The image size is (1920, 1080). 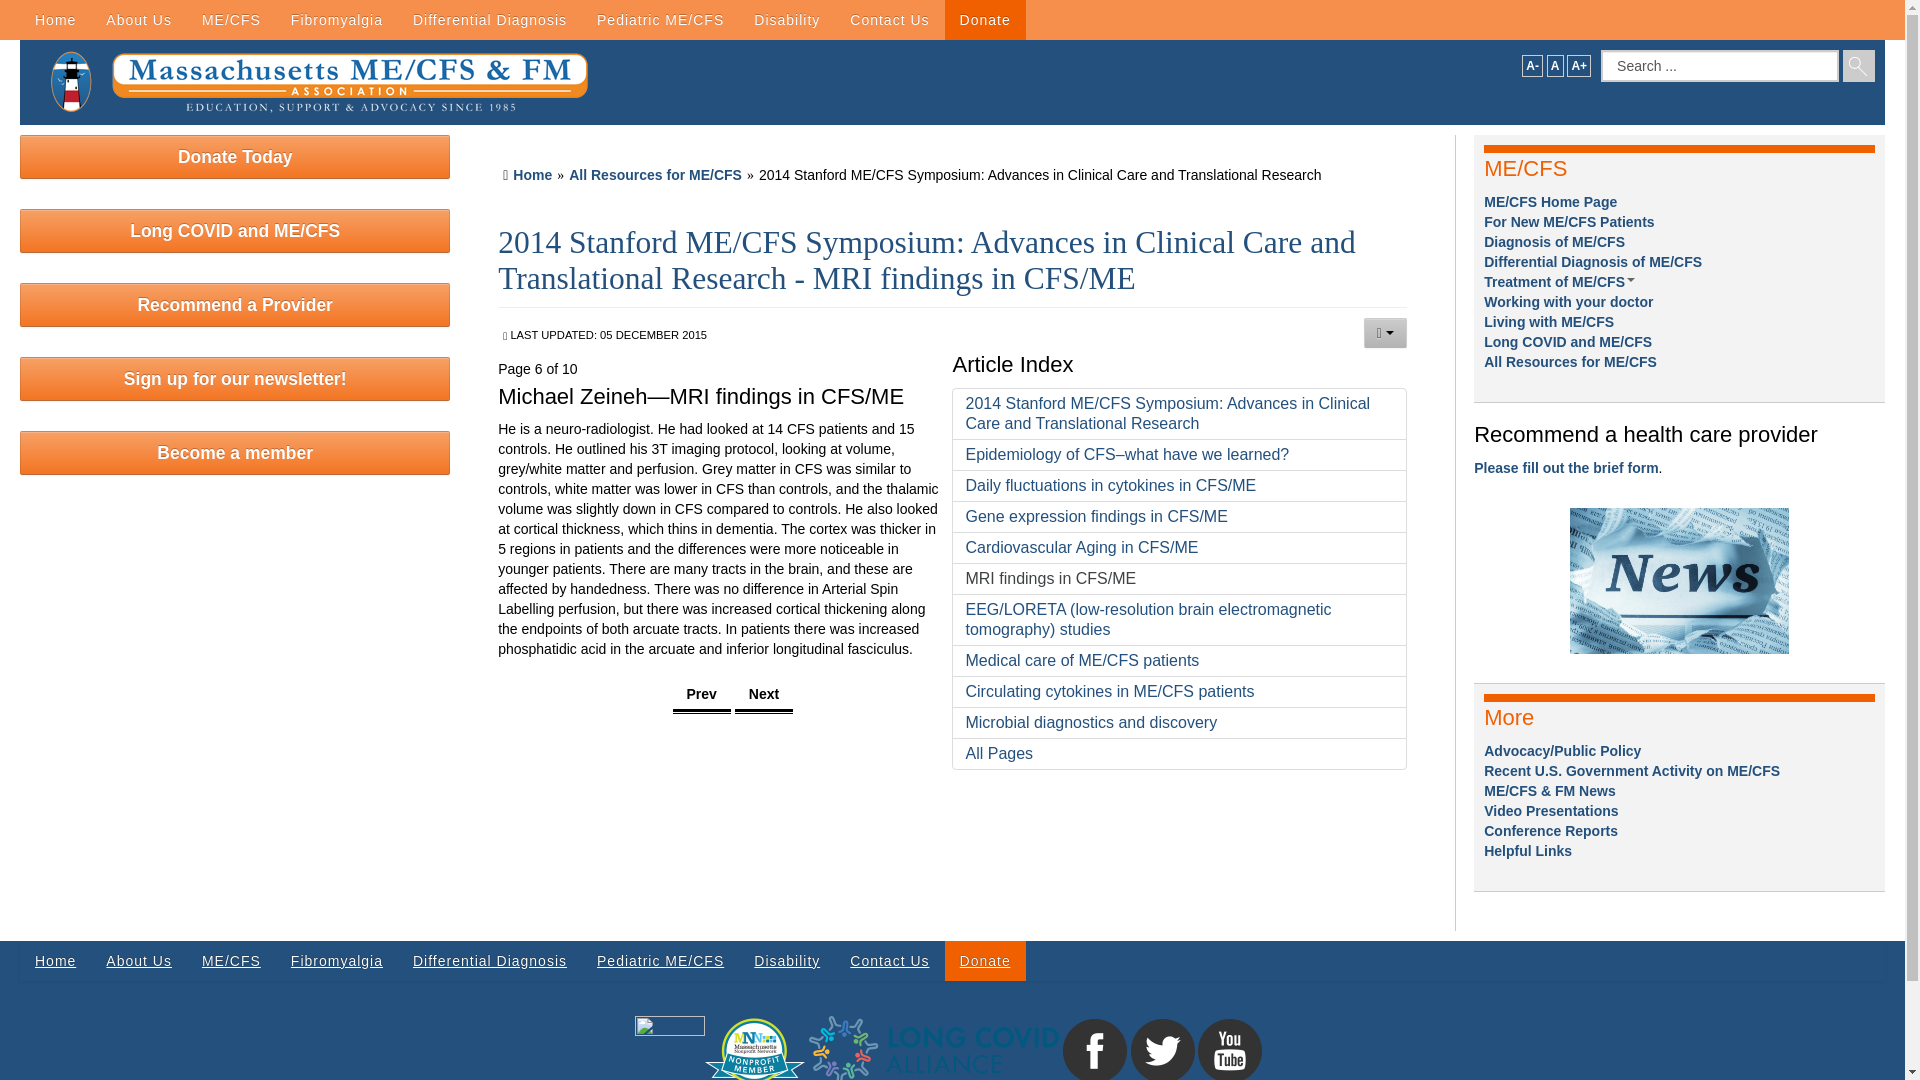 I want to click on About Us, so click(x=138, y=20).